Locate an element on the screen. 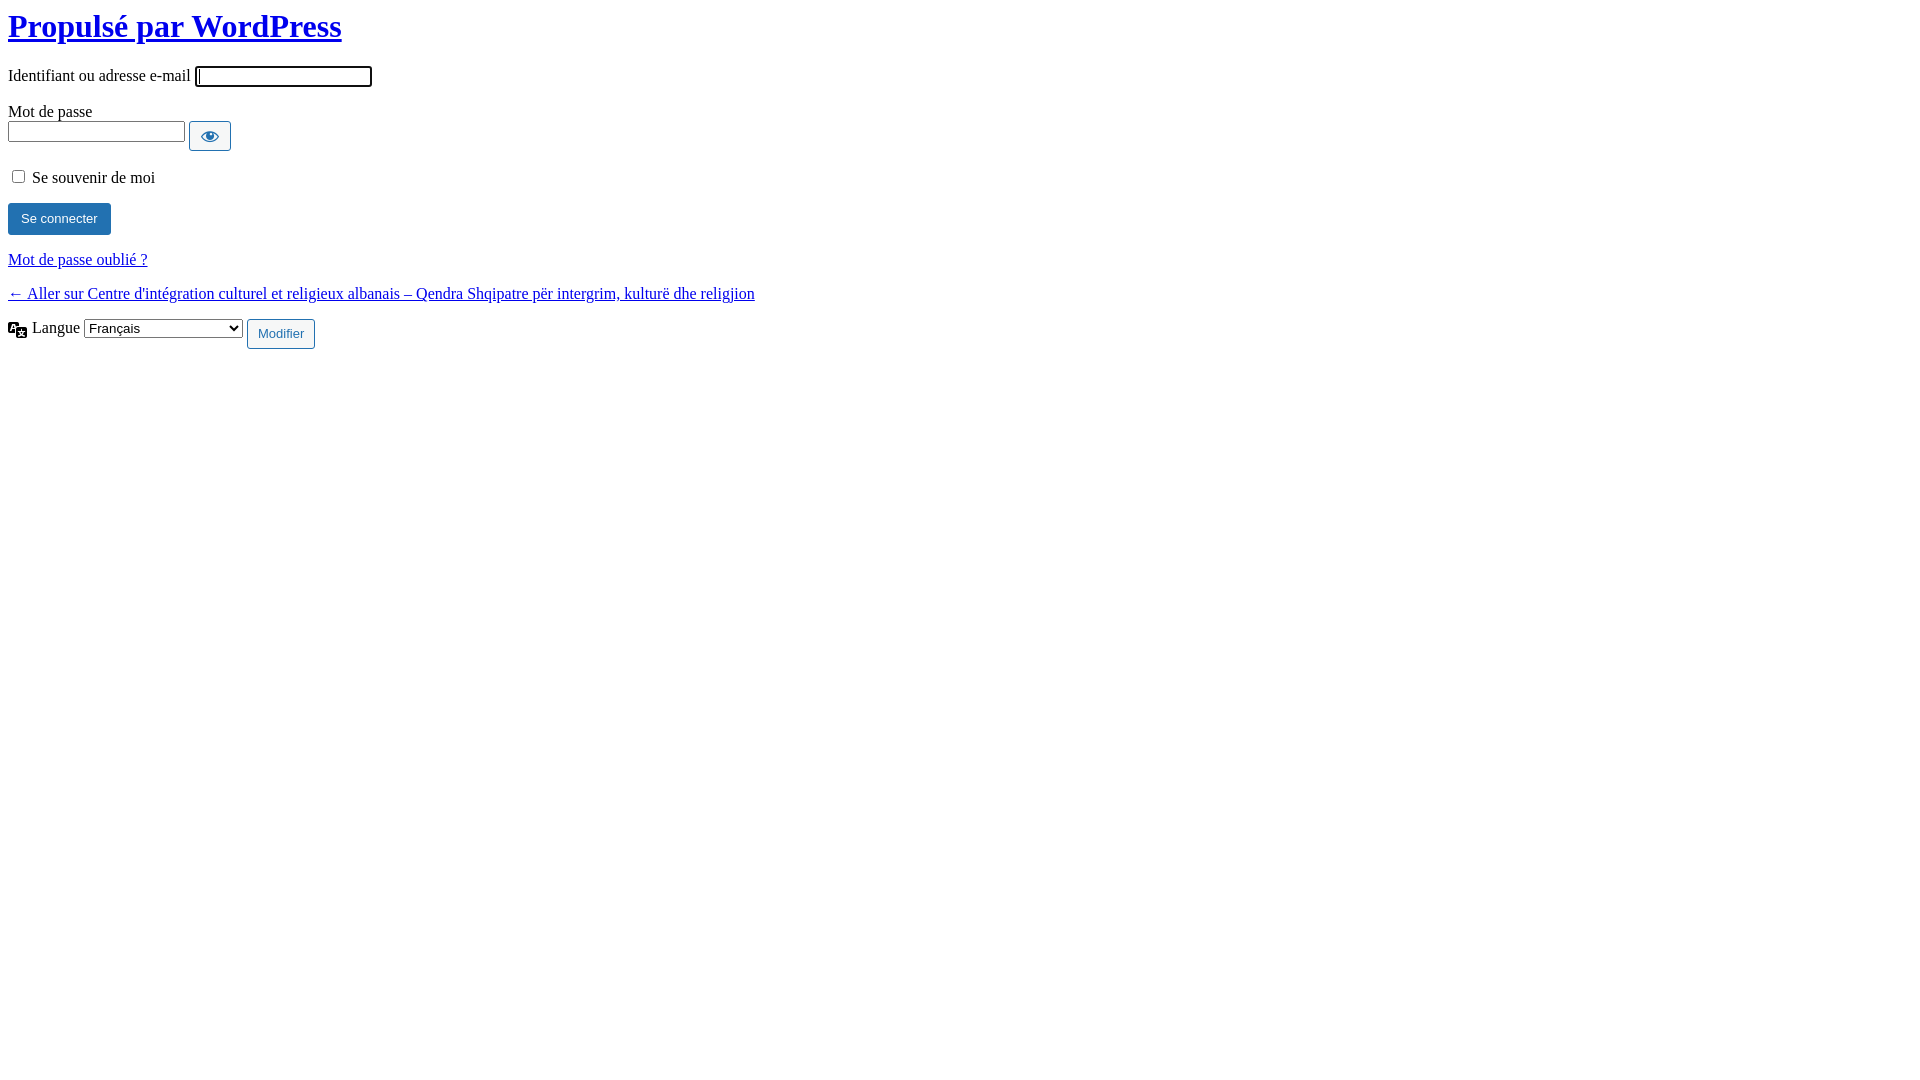 Image resolution: width=1920 pixels, height=1080 pixels. Modifier is located at coordinates (280, 334).